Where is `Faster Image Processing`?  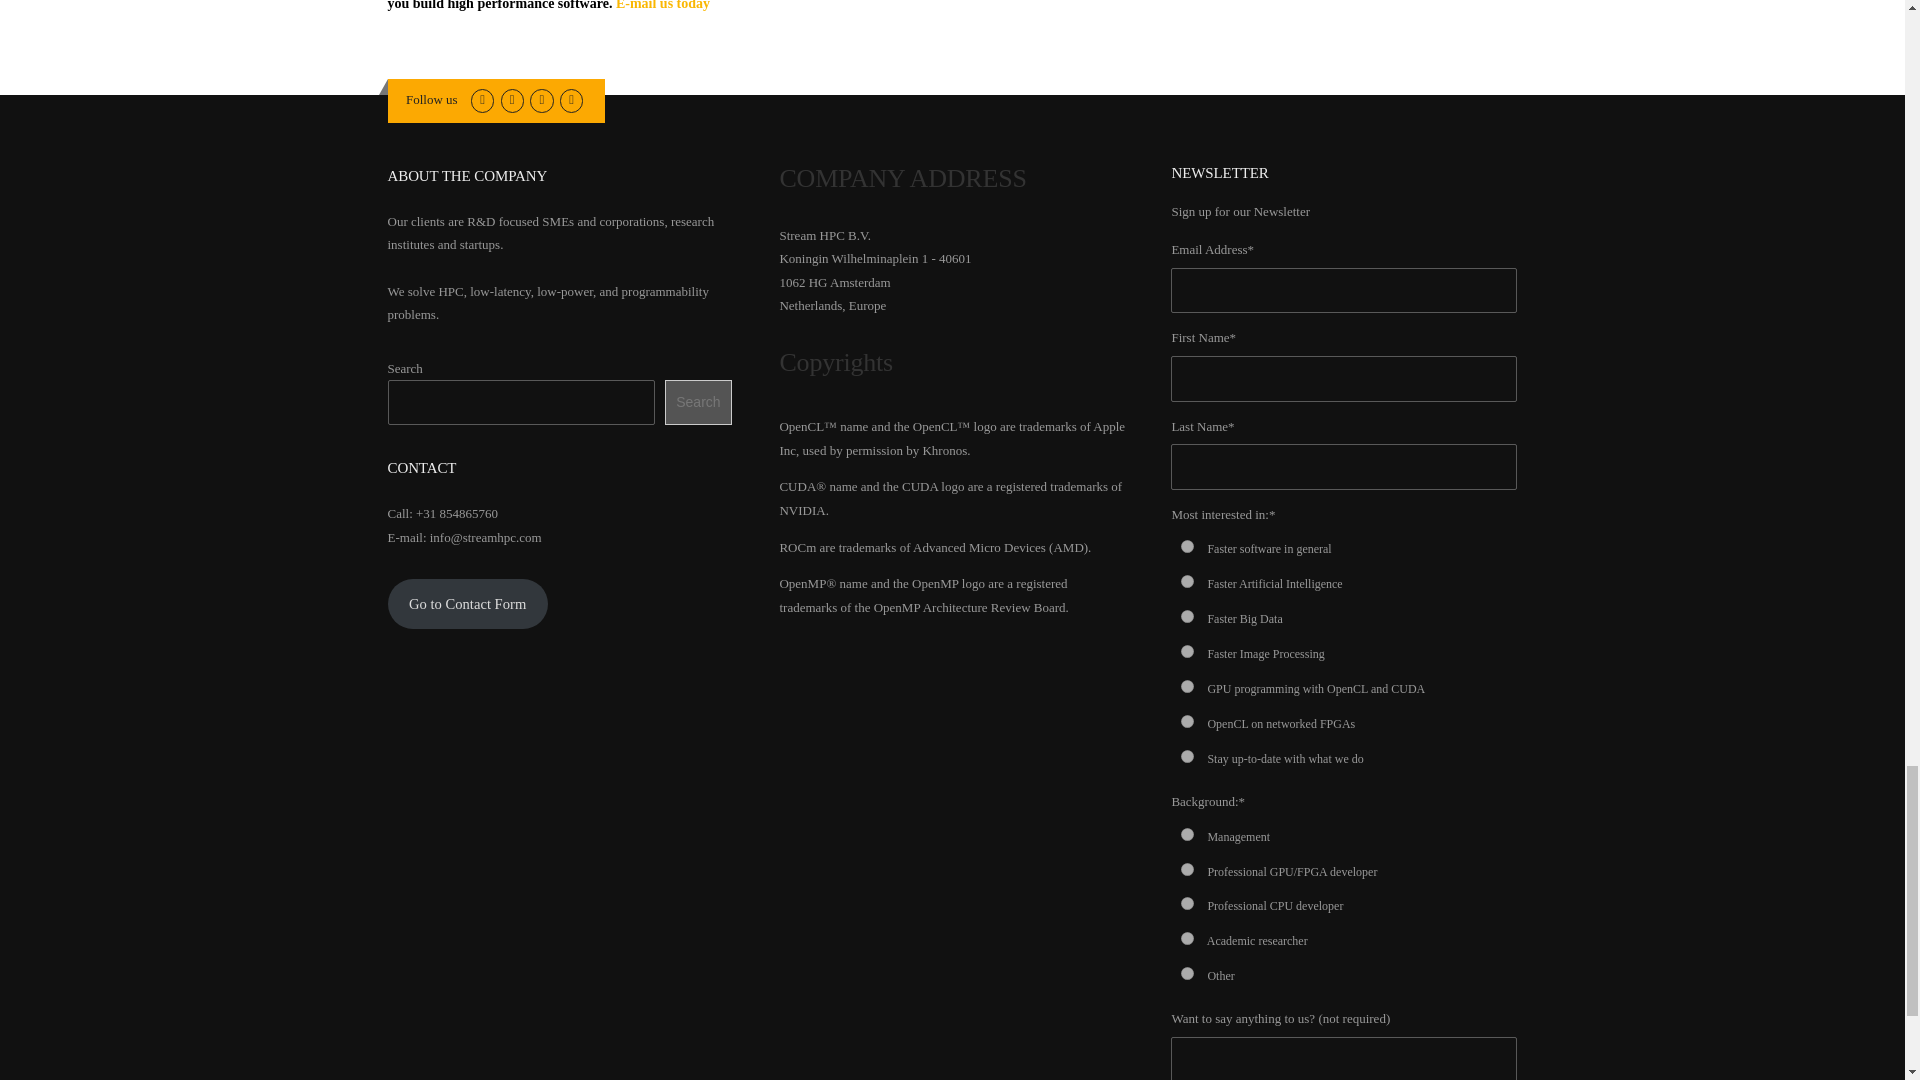 Faster Image Processing is located at coordinates (1187, 650).